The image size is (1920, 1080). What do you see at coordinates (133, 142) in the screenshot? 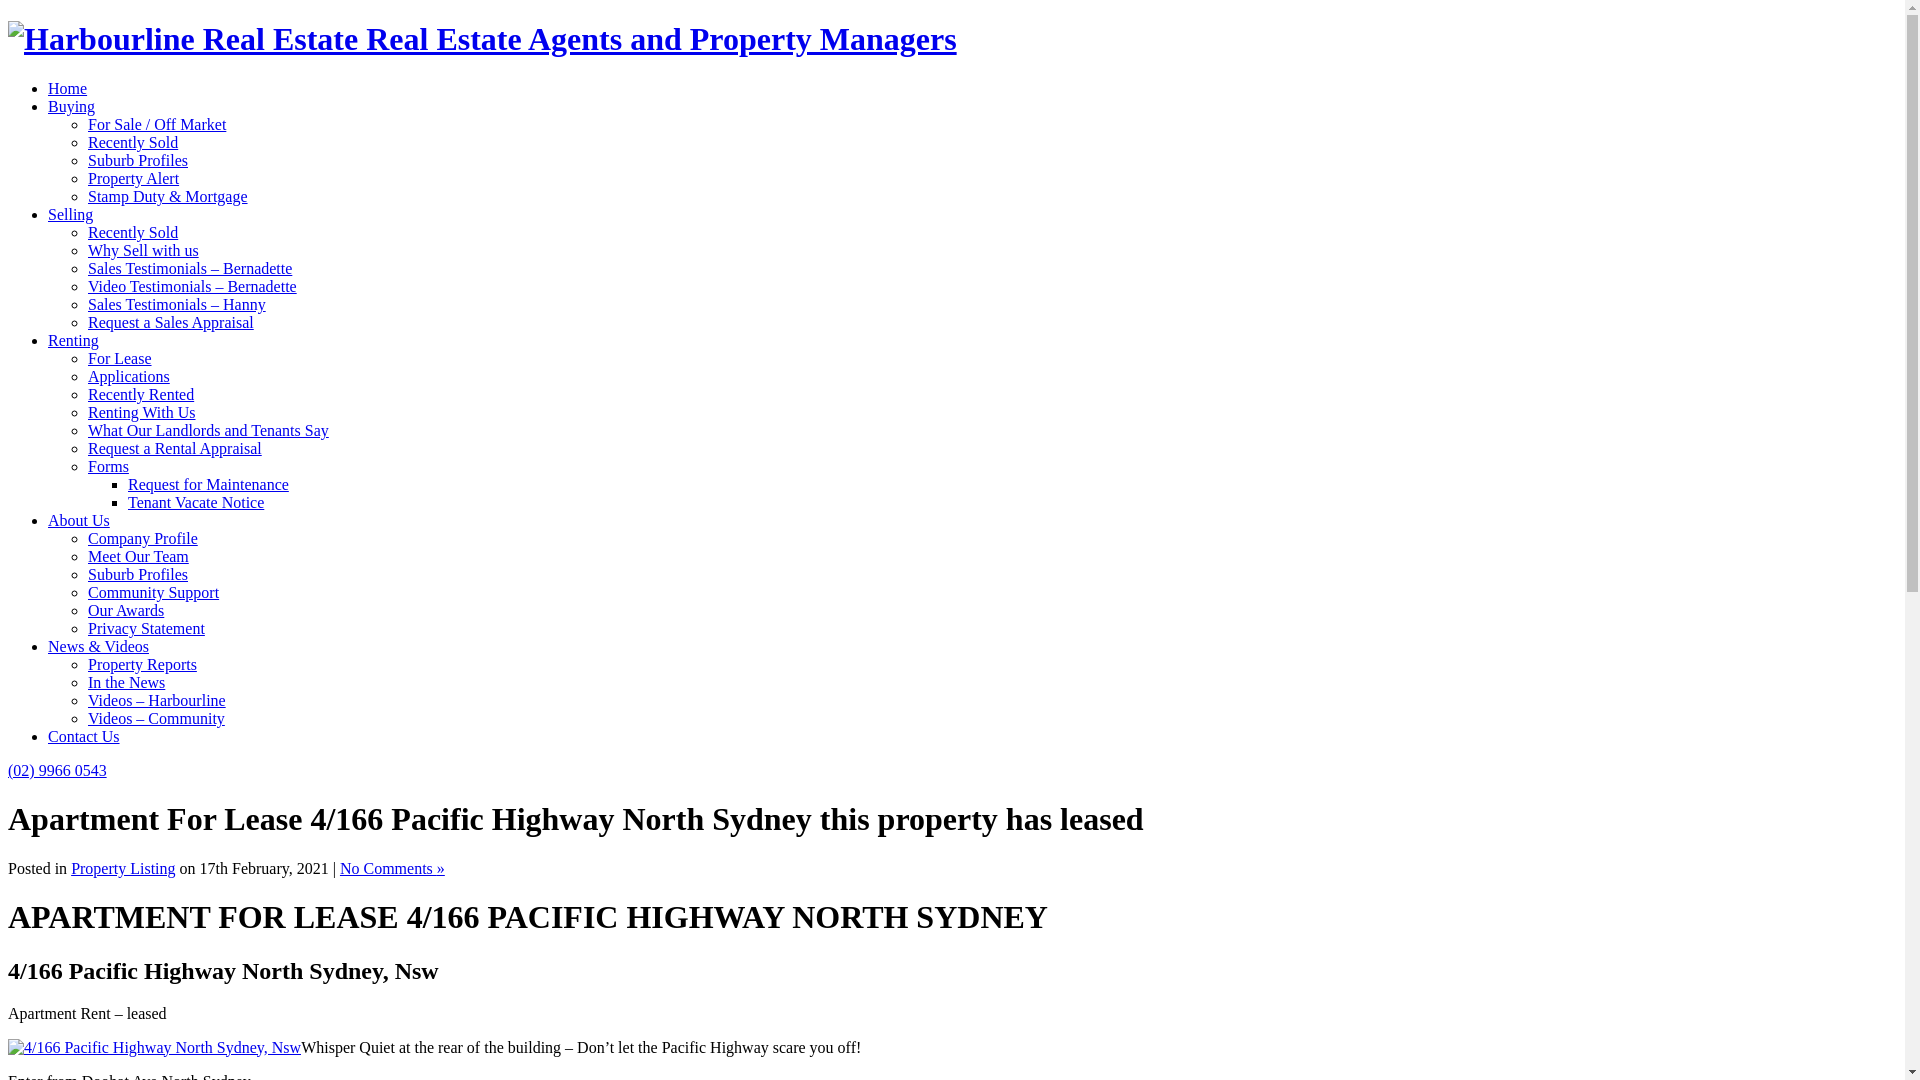
I see `Recently Sold` at bounding box center [133, 142].